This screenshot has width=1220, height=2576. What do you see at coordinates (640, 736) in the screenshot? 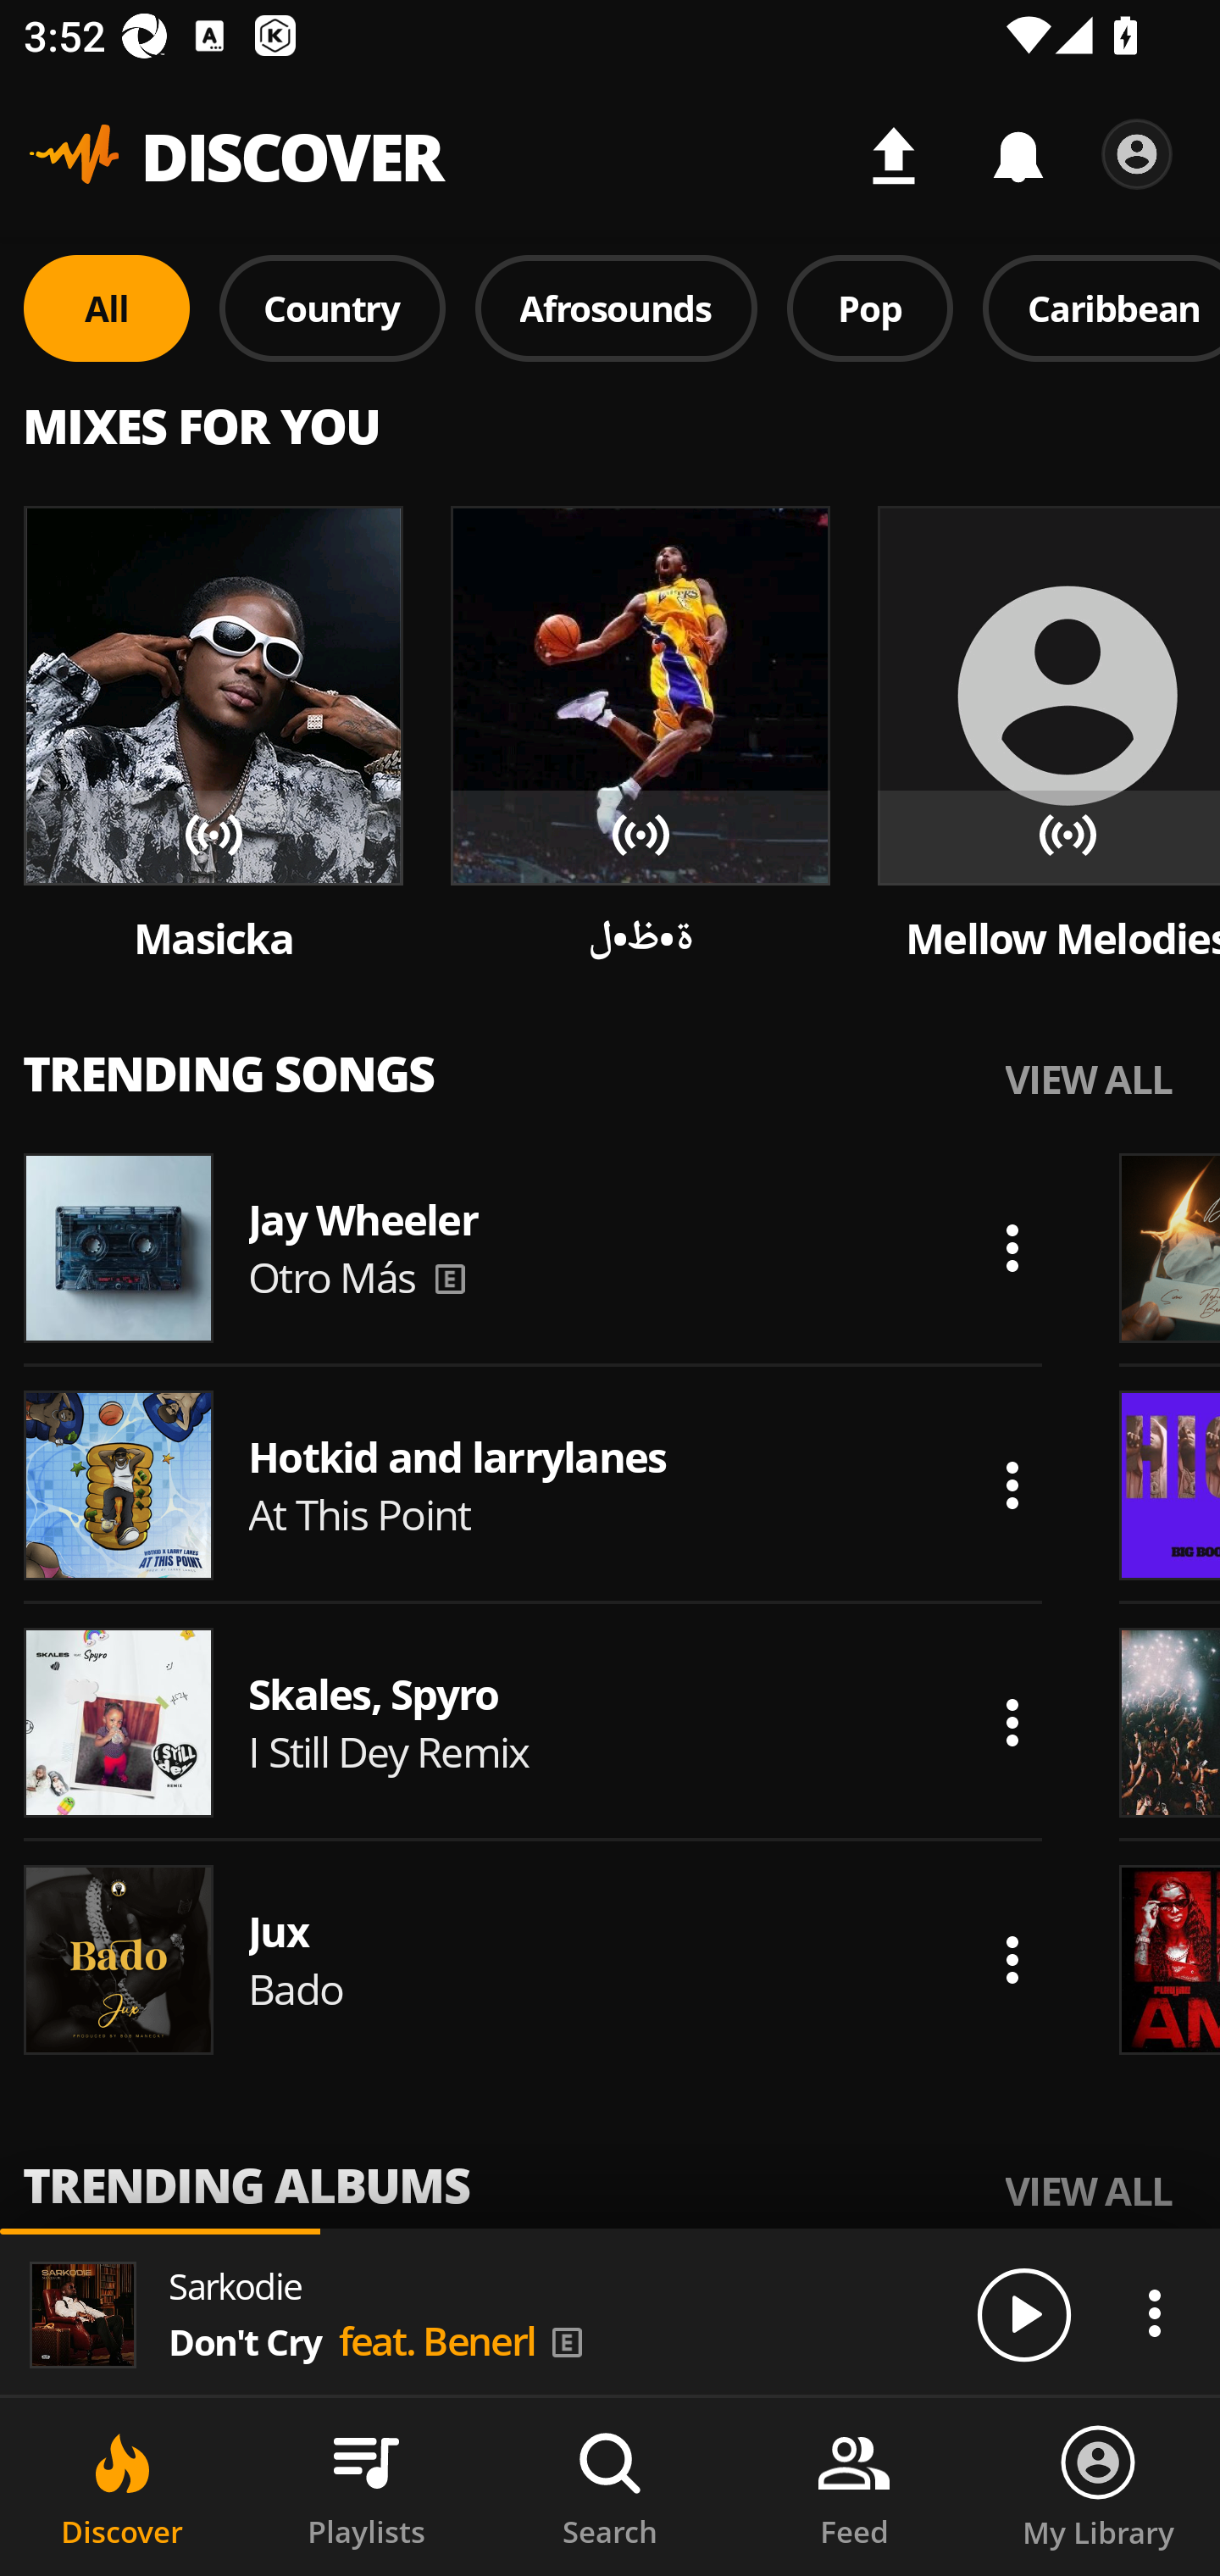
I see `Song artwork Song artwork Song artwork ة•ظ•ل` at bounding box center [640, 736].